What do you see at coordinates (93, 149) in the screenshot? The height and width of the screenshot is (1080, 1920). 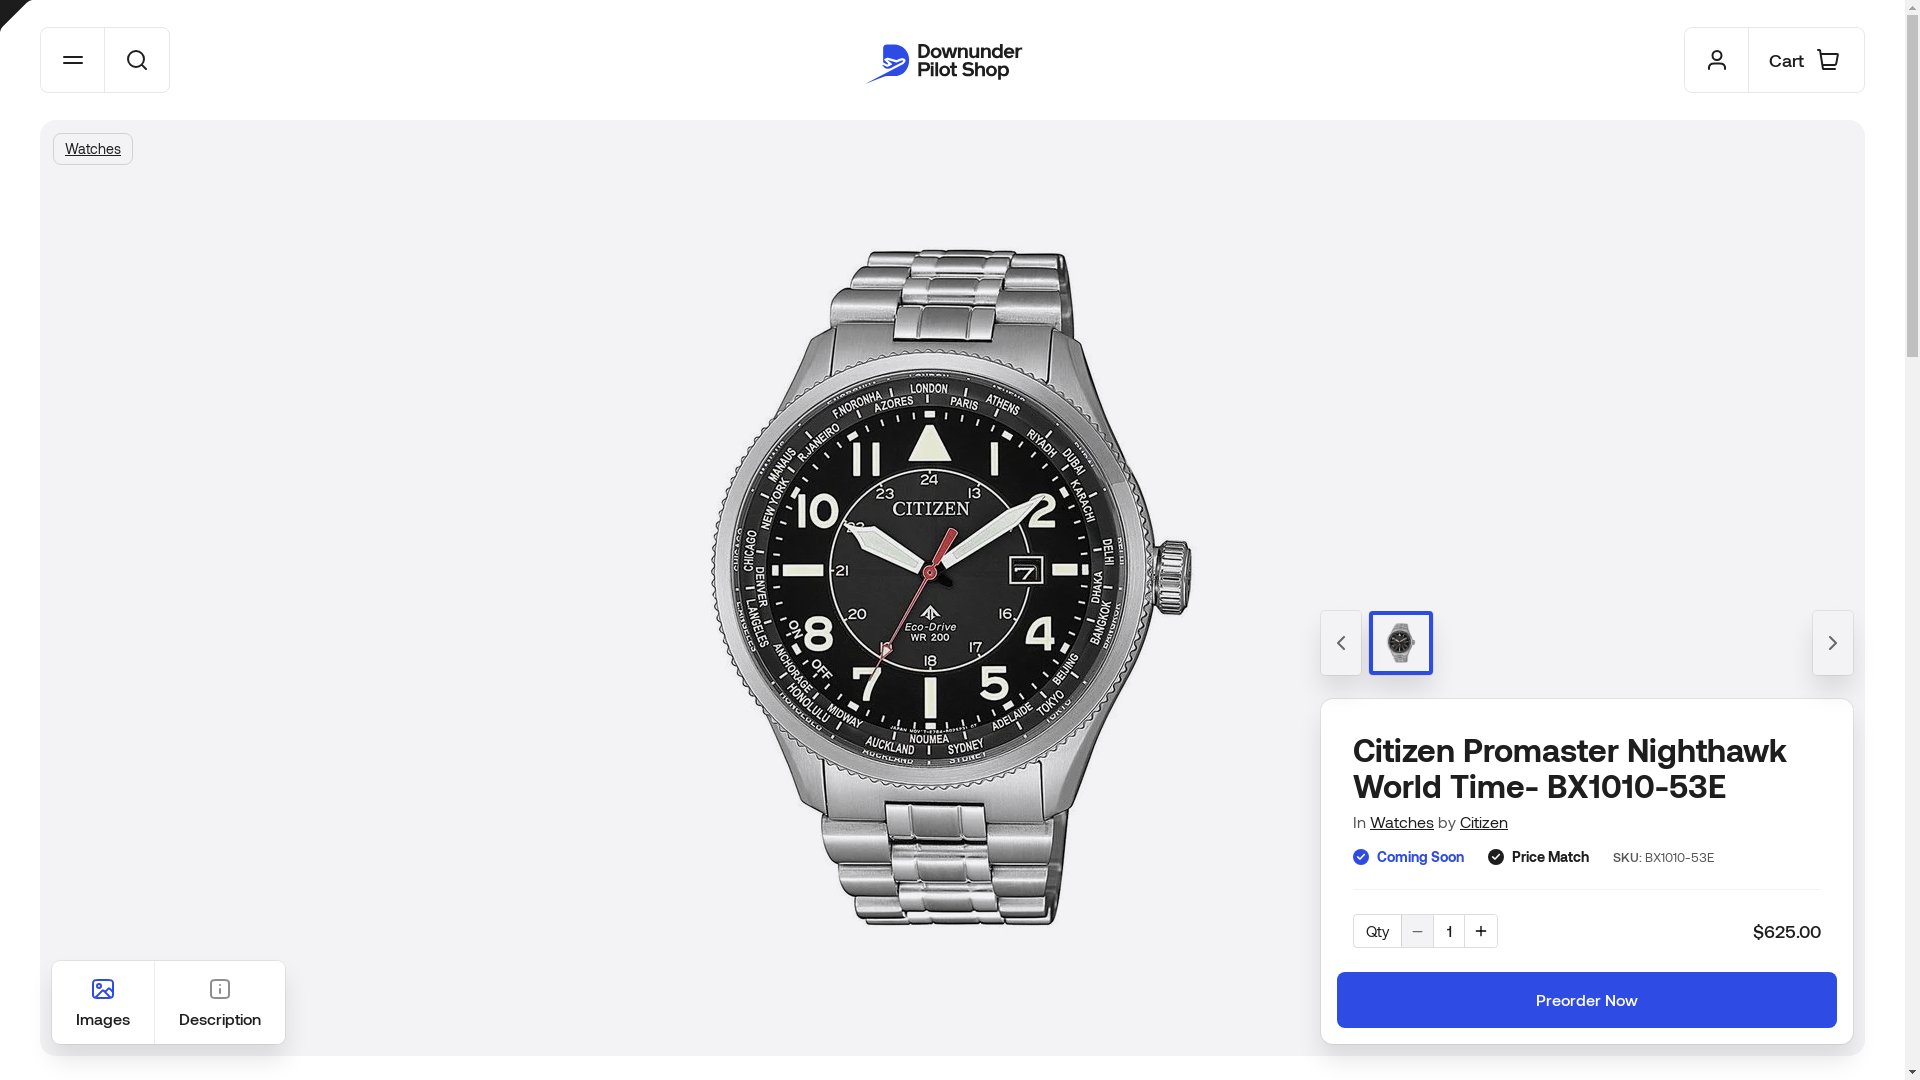 I see `Watches` at bounding box center [93, 149].